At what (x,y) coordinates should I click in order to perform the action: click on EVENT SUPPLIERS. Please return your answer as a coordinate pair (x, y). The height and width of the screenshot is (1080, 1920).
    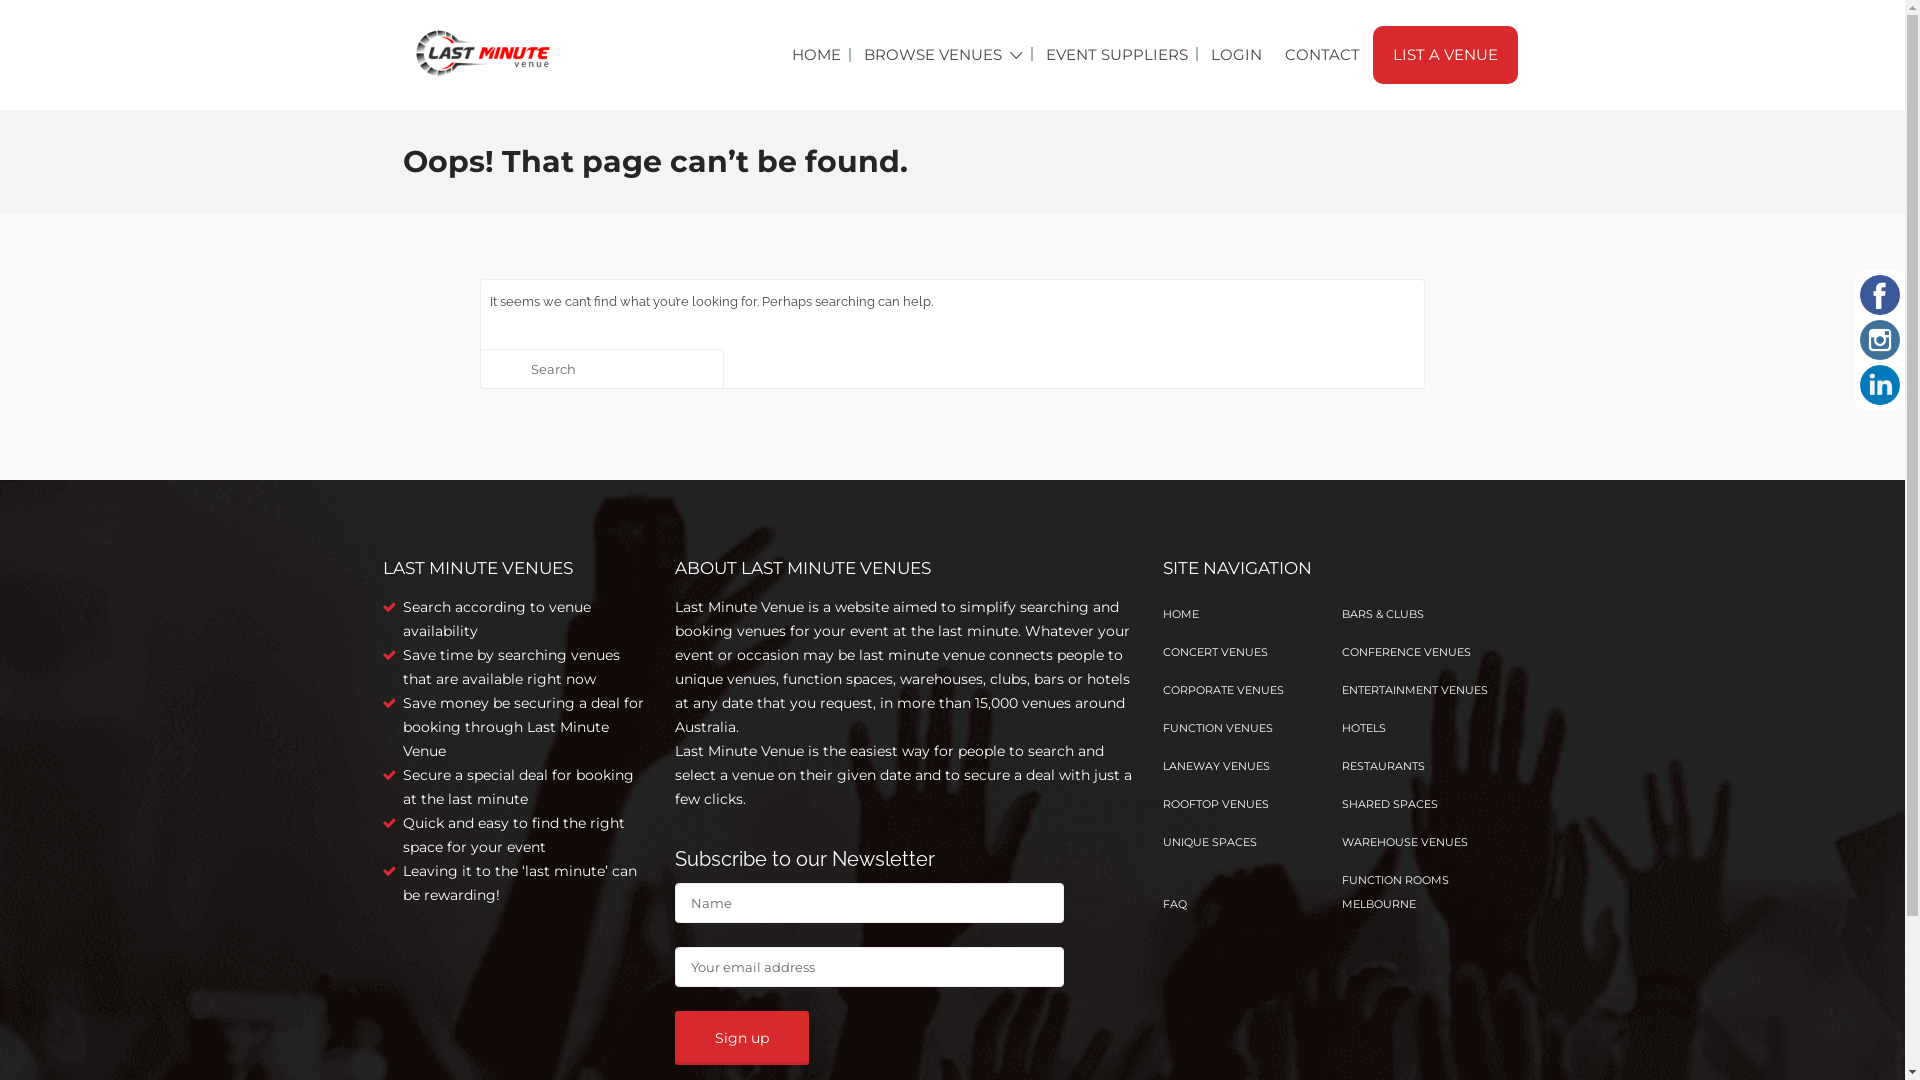
    Looking at the image, I should click on (1117, 55).